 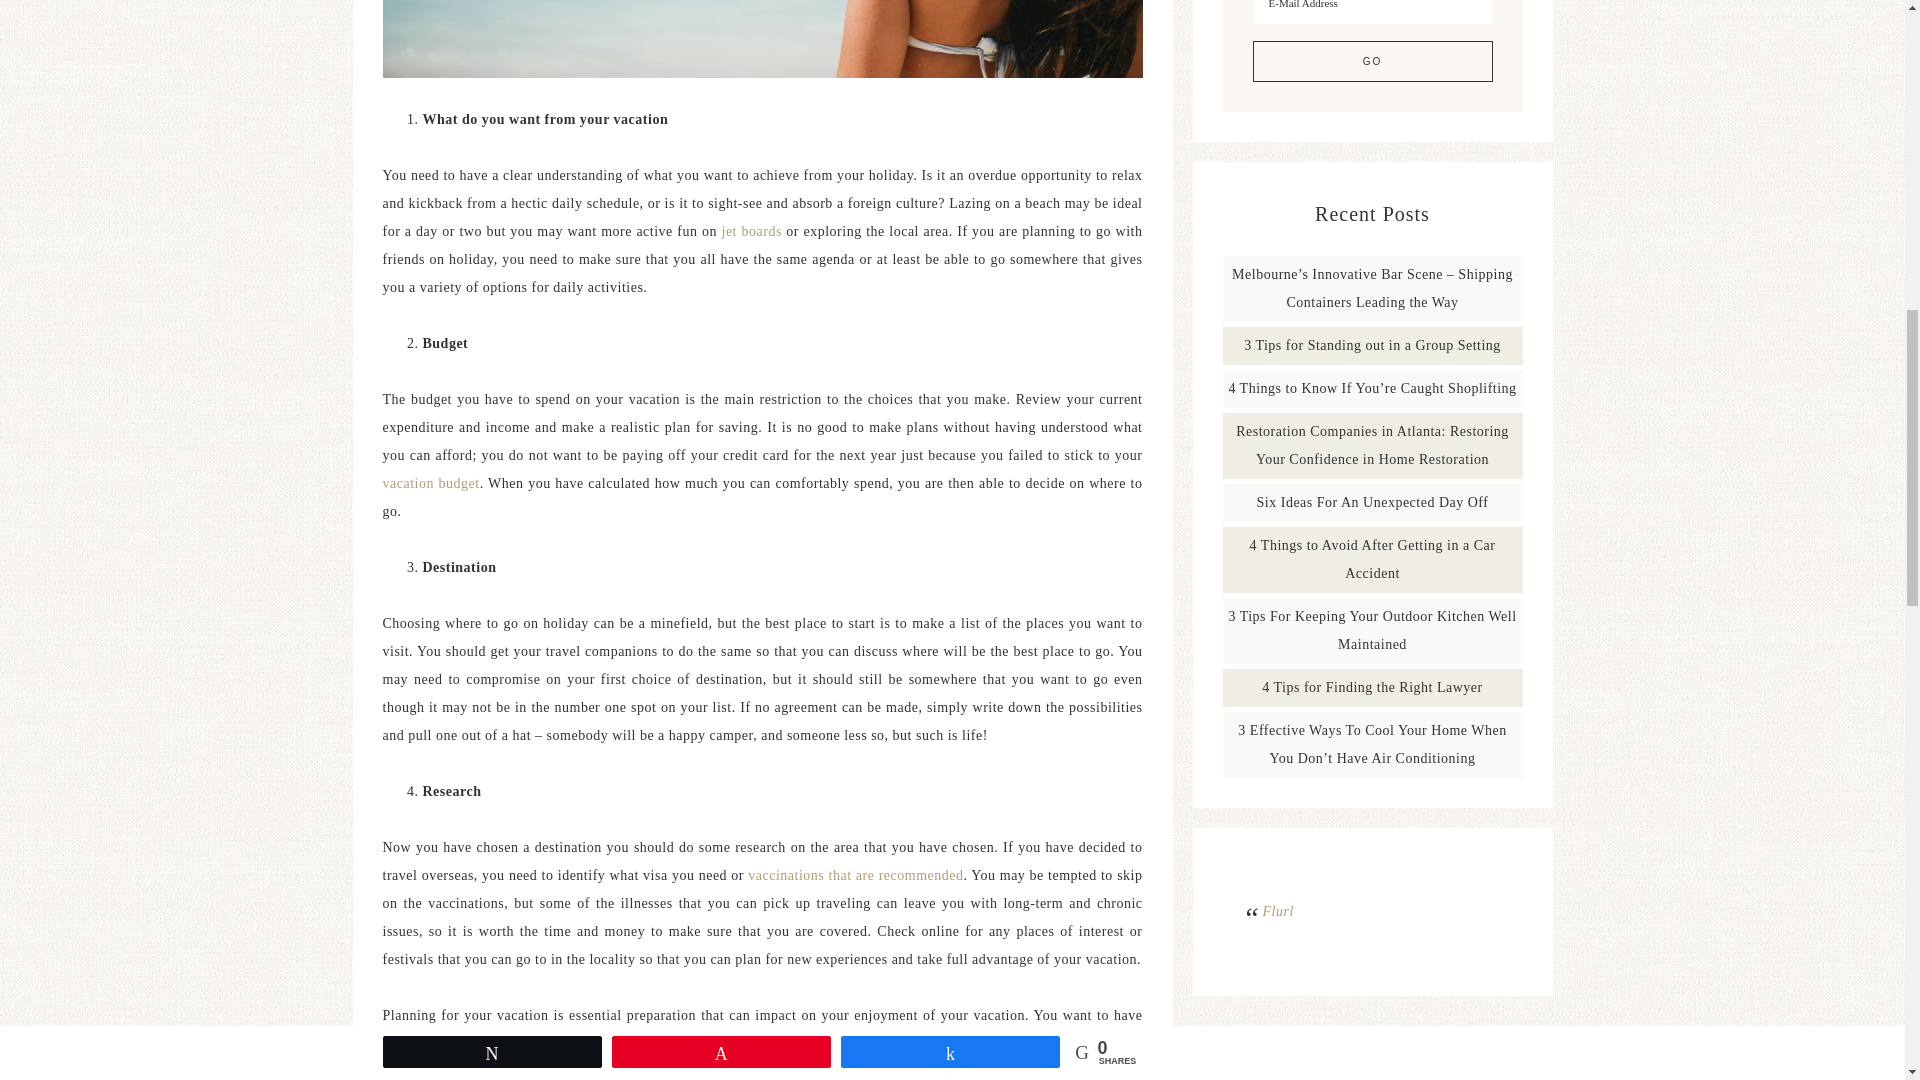 I want to click on Go, so click(x=1371, y=62).